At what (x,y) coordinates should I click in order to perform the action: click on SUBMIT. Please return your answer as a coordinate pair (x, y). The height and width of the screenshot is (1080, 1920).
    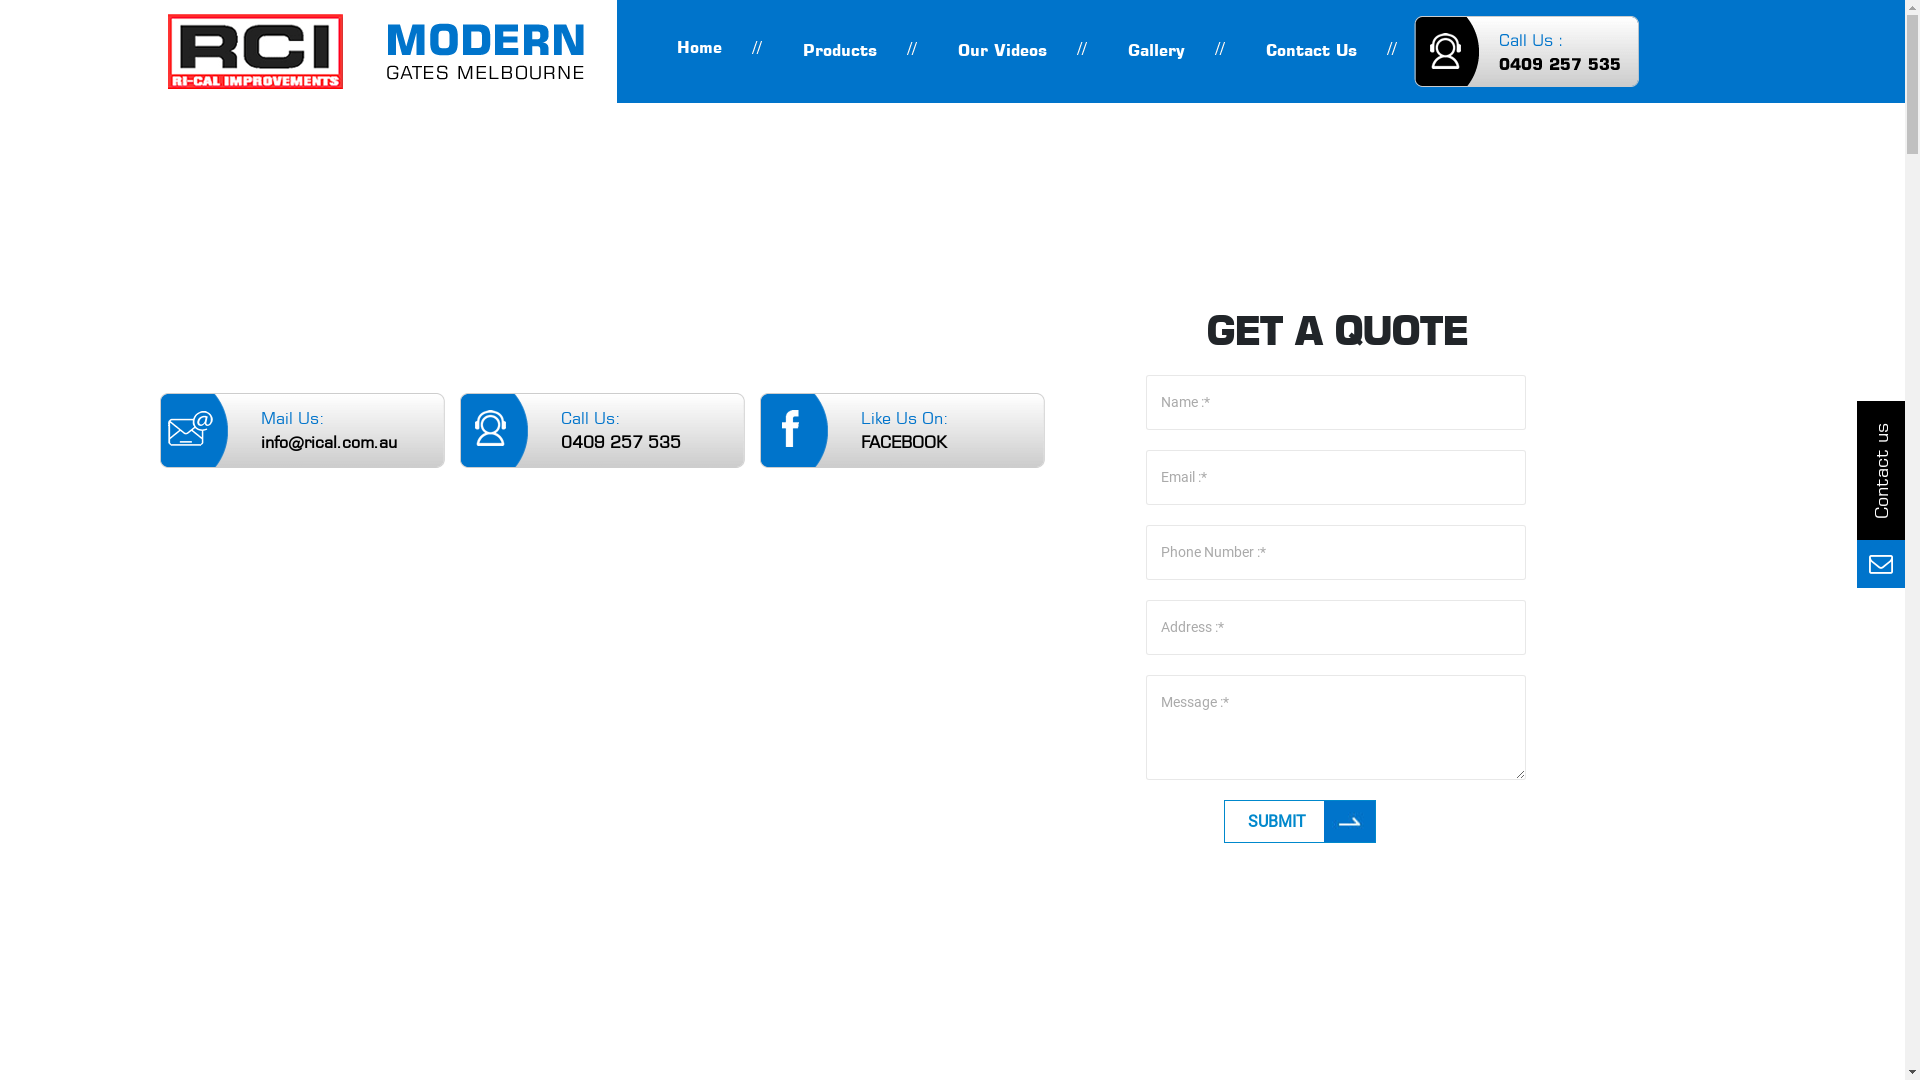
    Looking at the image, I should click on (1300, 822).